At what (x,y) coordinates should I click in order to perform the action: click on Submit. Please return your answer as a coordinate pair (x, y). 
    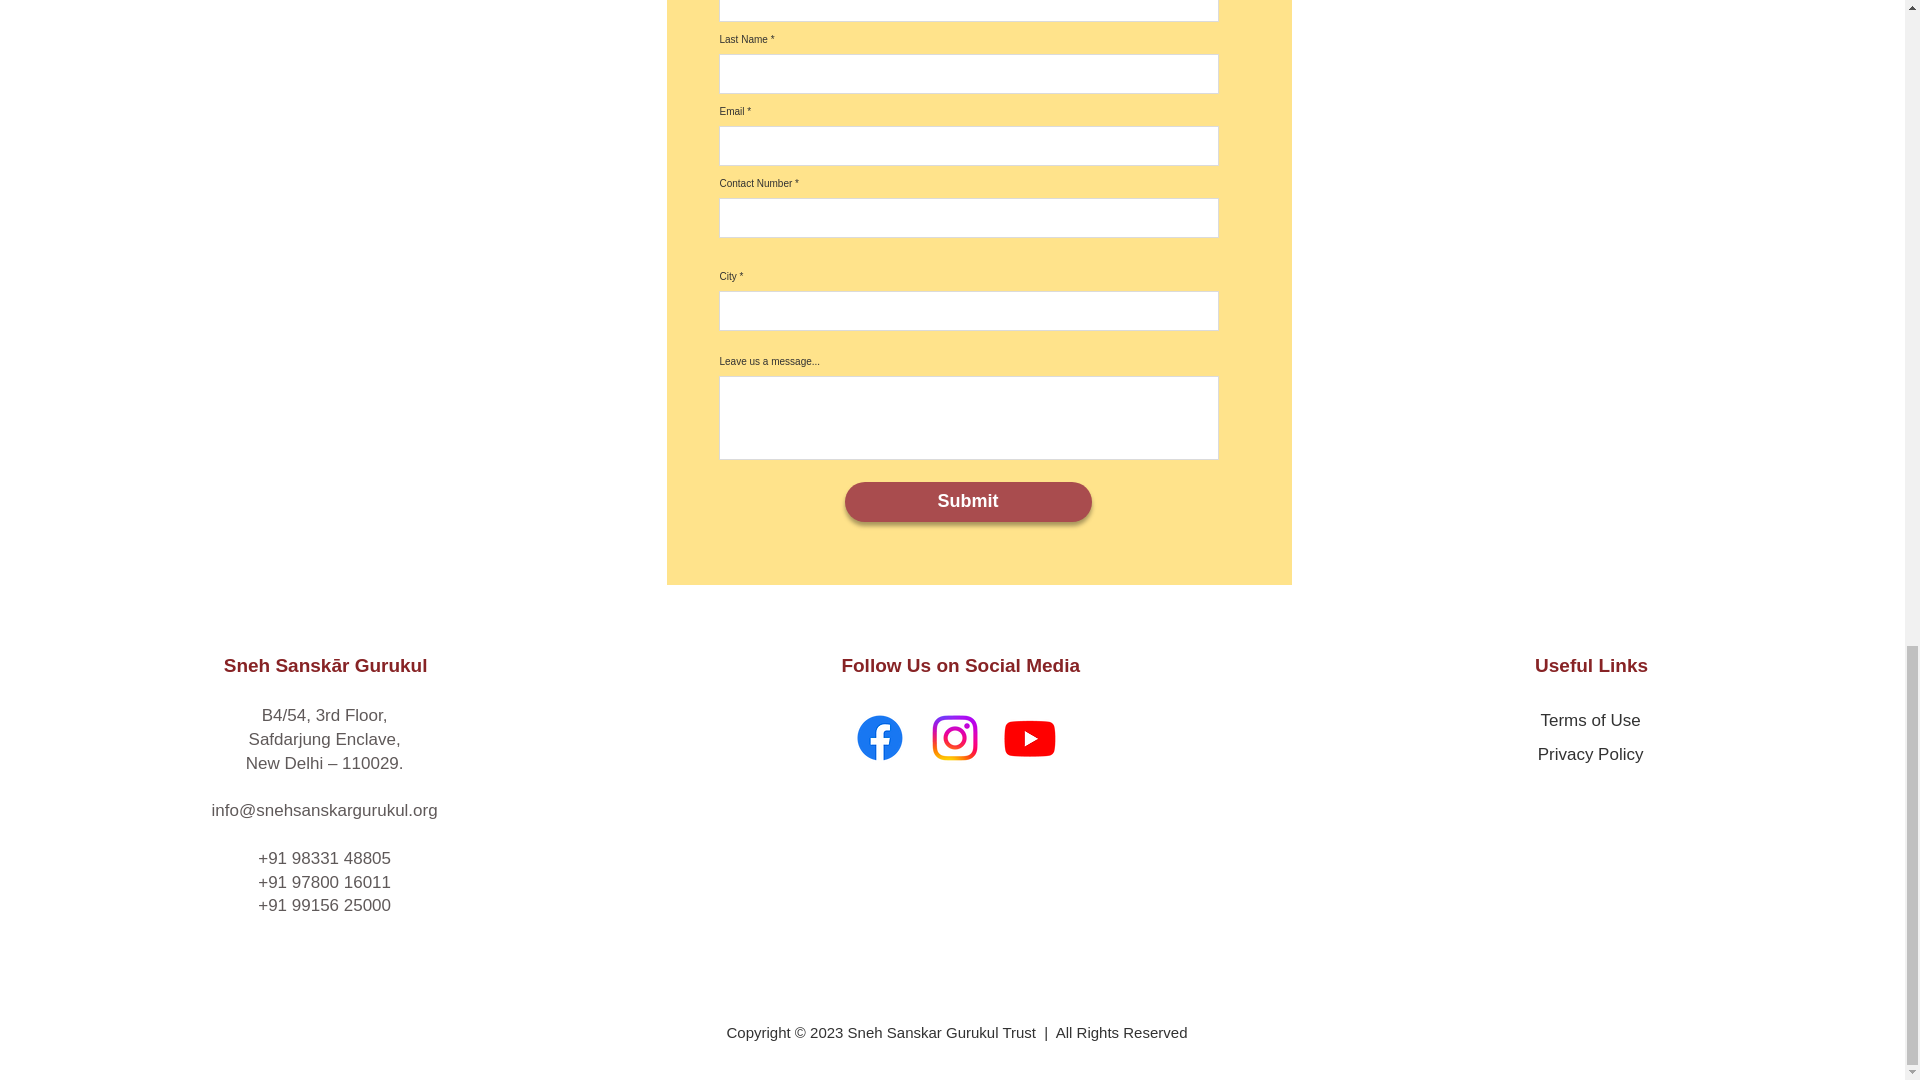
    Looking at the image, I should click on (967, 501).